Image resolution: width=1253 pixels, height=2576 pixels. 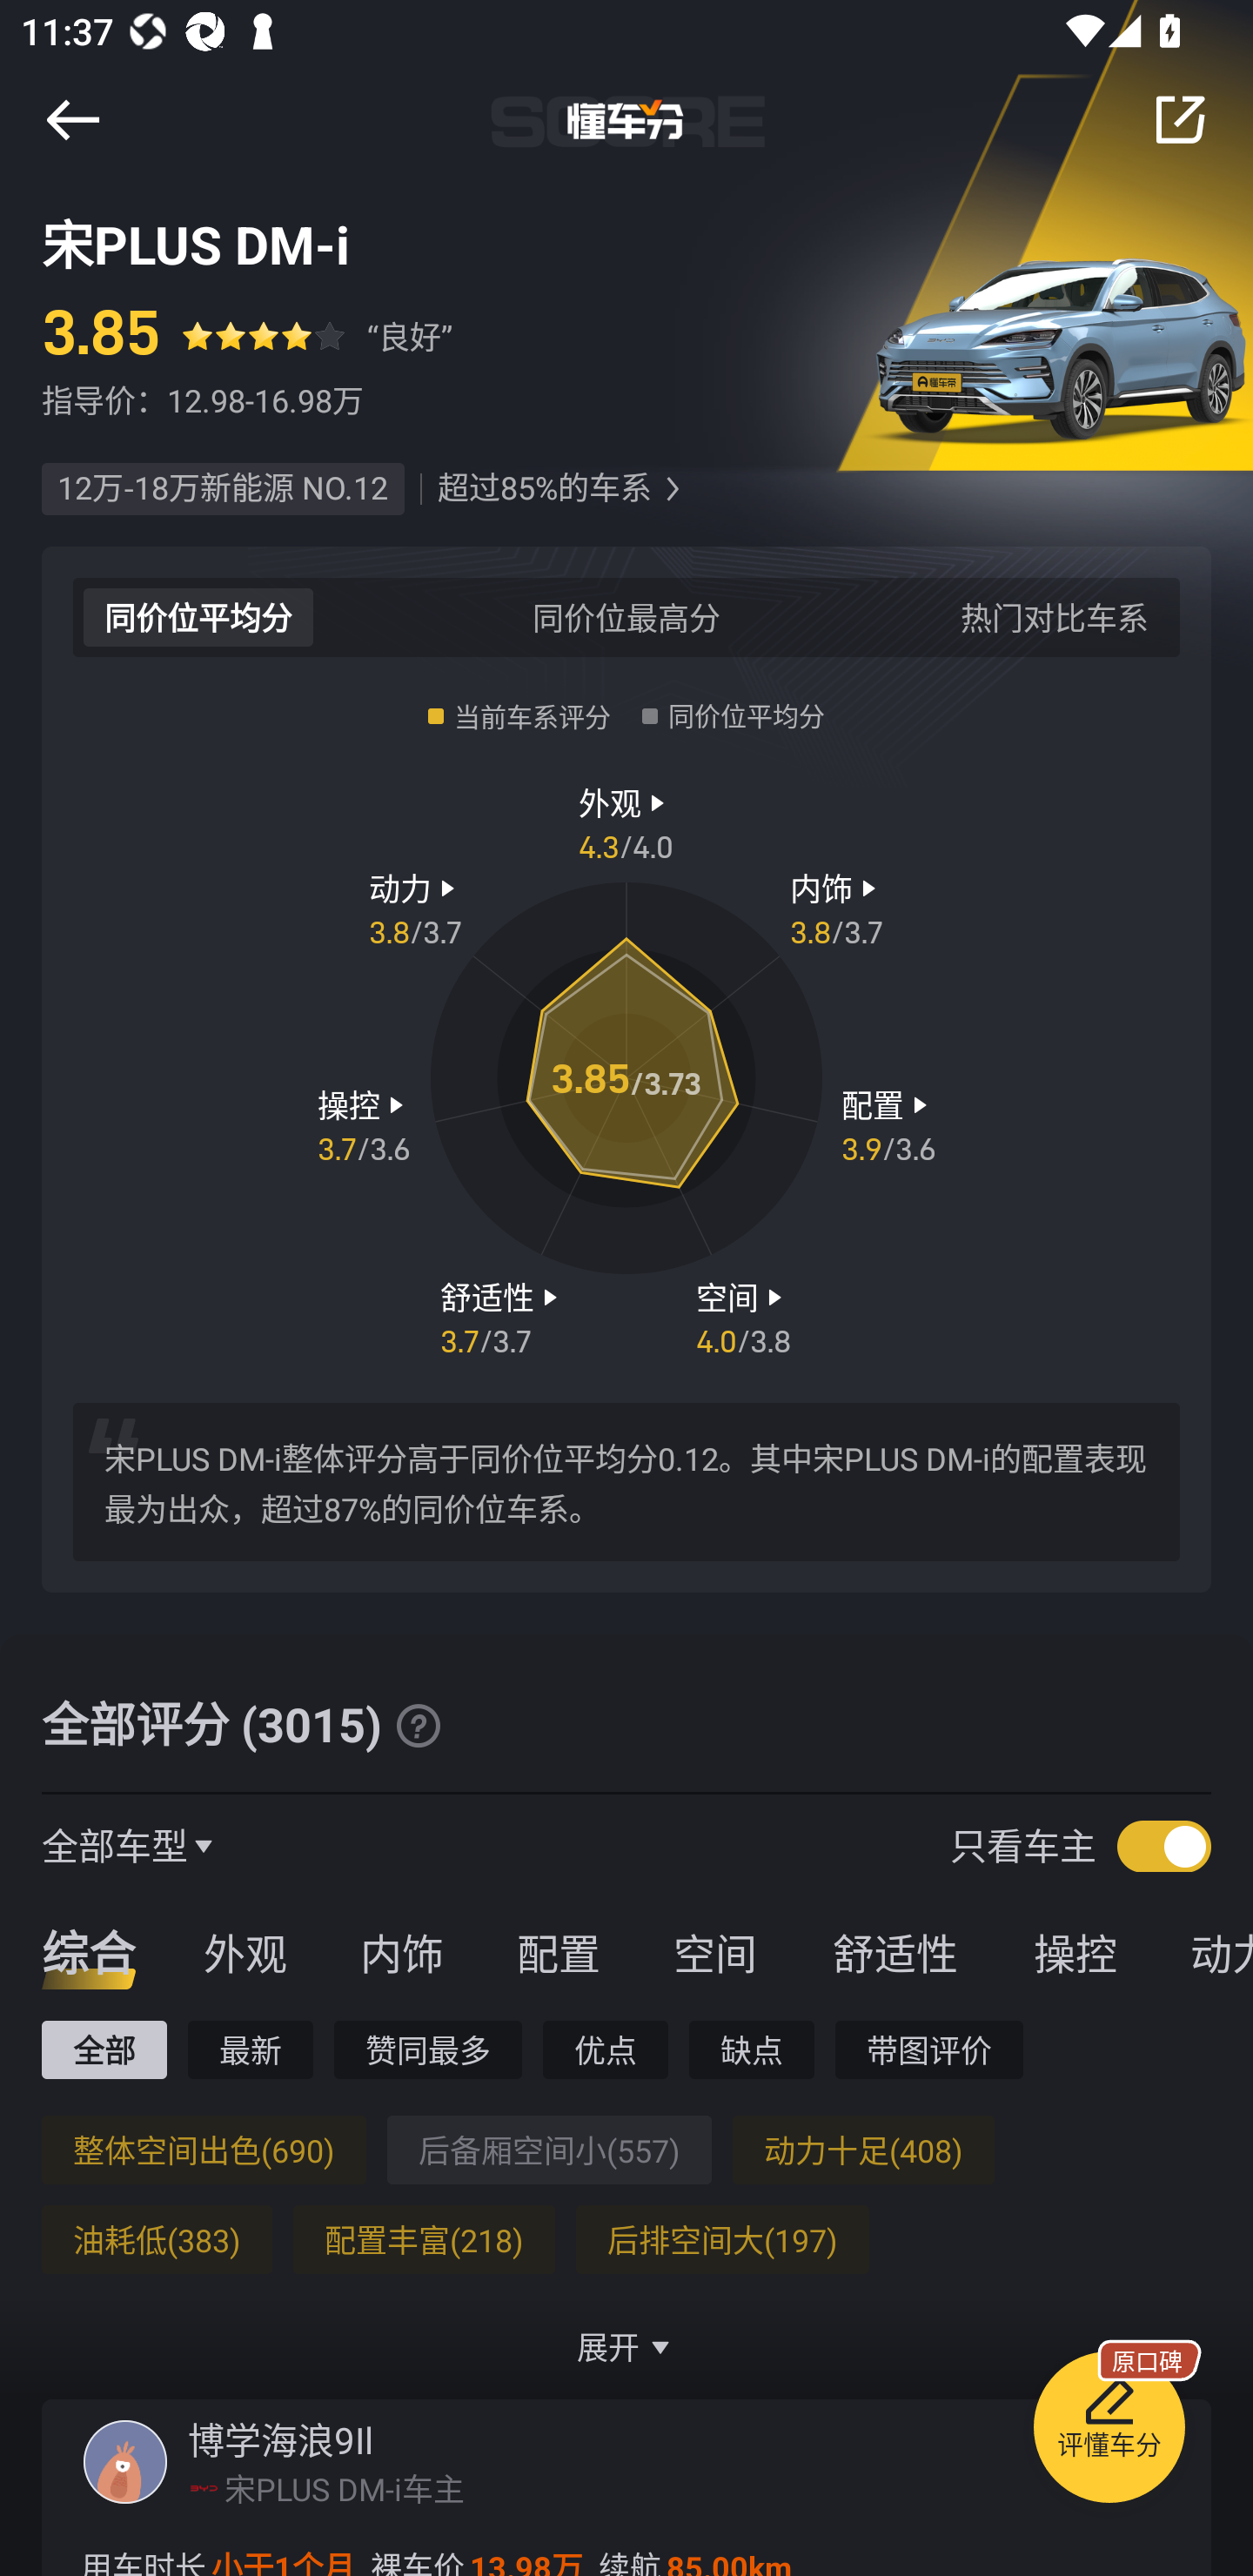 What do you see at coordinates (837, 908) in the screenshot?
I see `内饰  3.8 / 3.7` at bounding box center [837, 908].